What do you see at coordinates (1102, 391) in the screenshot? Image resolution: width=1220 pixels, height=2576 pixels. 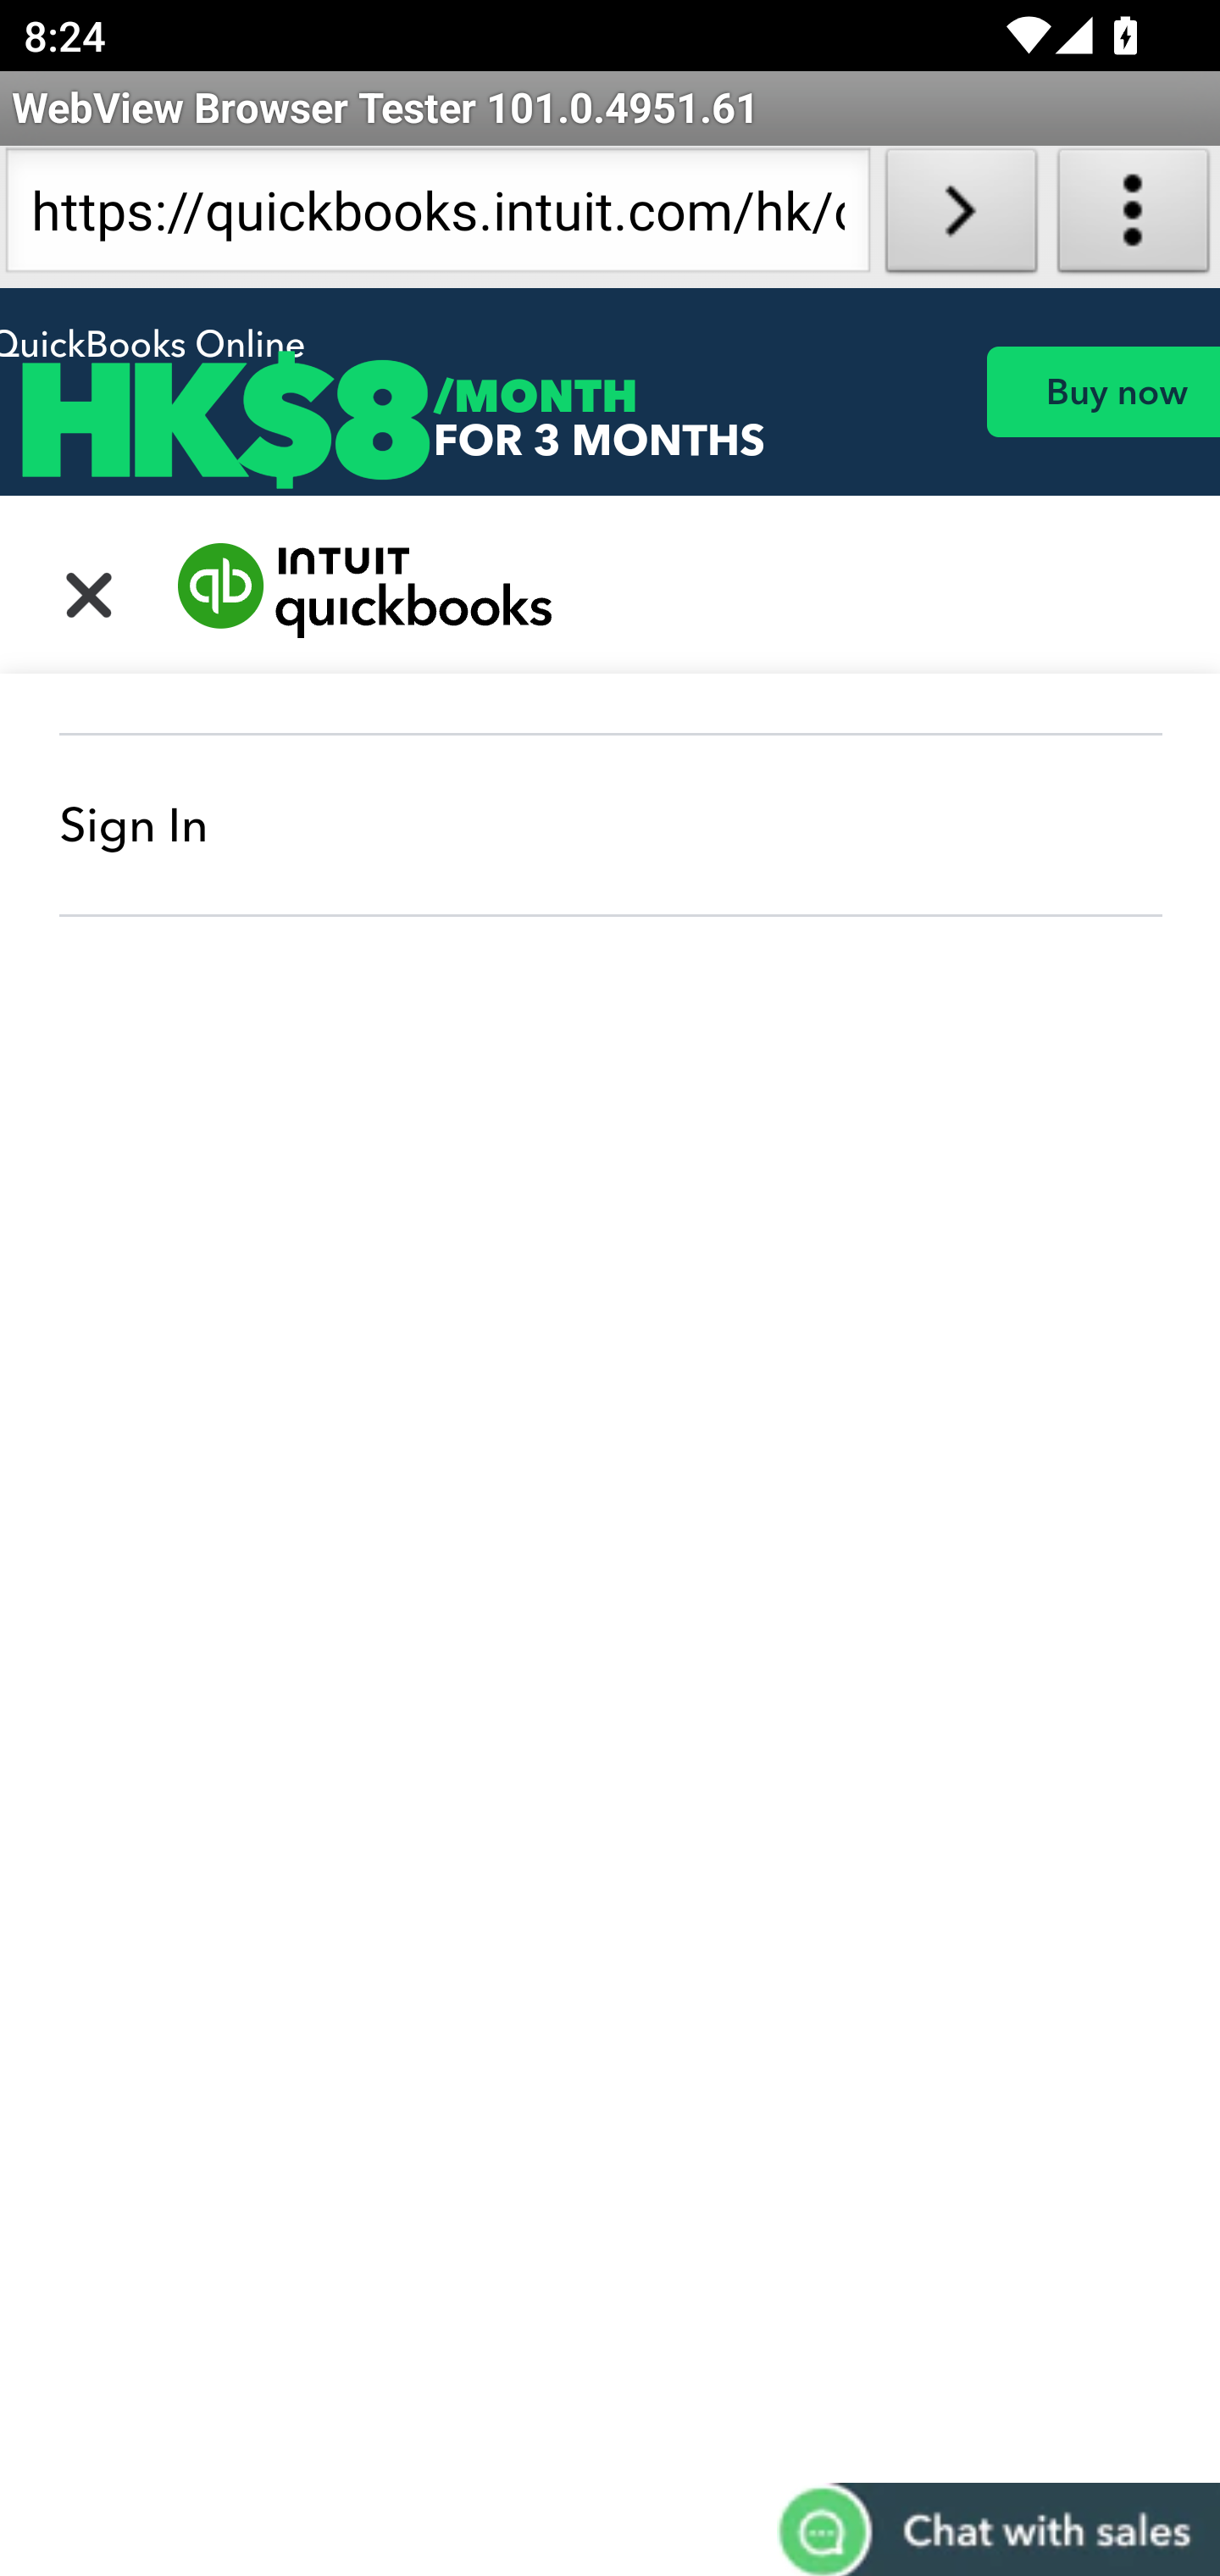 I see `Buy now` at bounding box center [1102, 391].